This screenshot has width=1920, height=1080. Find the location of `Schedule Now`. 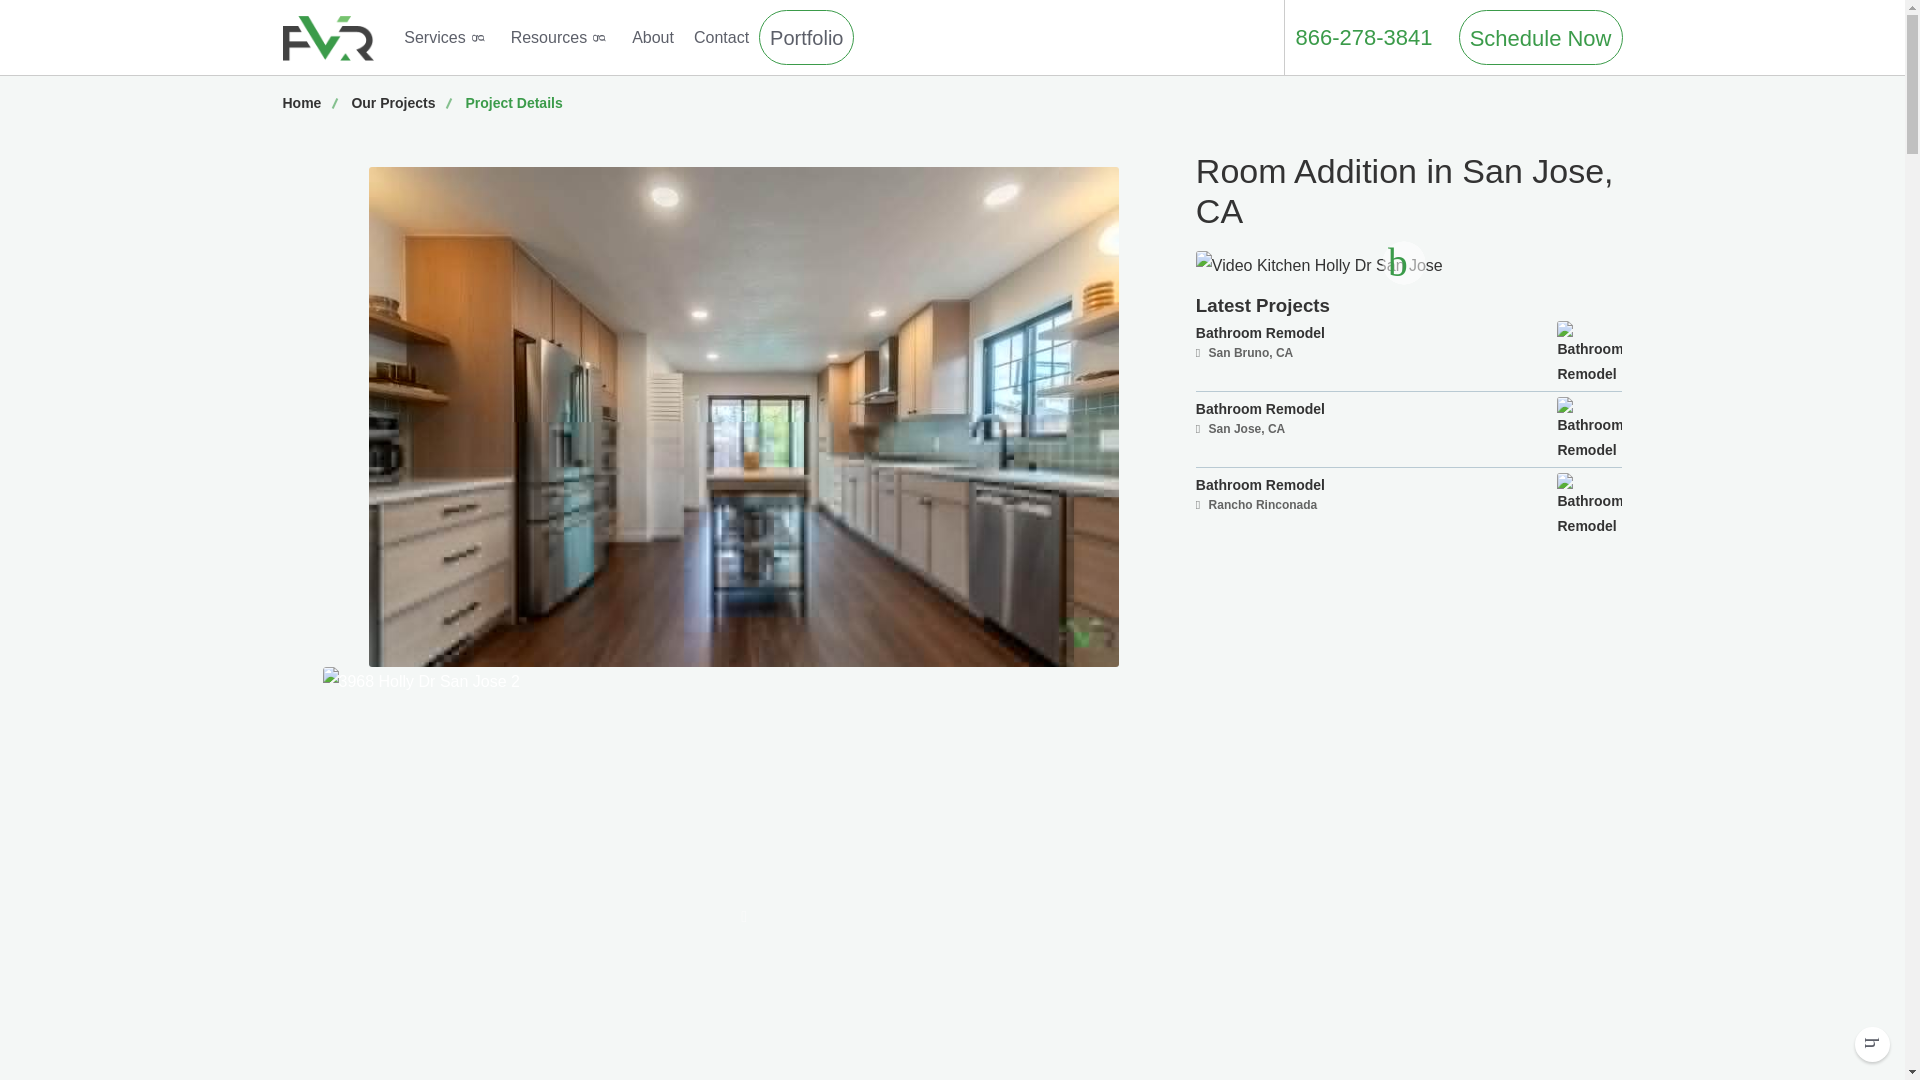

Schedule Now is located at coordinates (1409, 352).